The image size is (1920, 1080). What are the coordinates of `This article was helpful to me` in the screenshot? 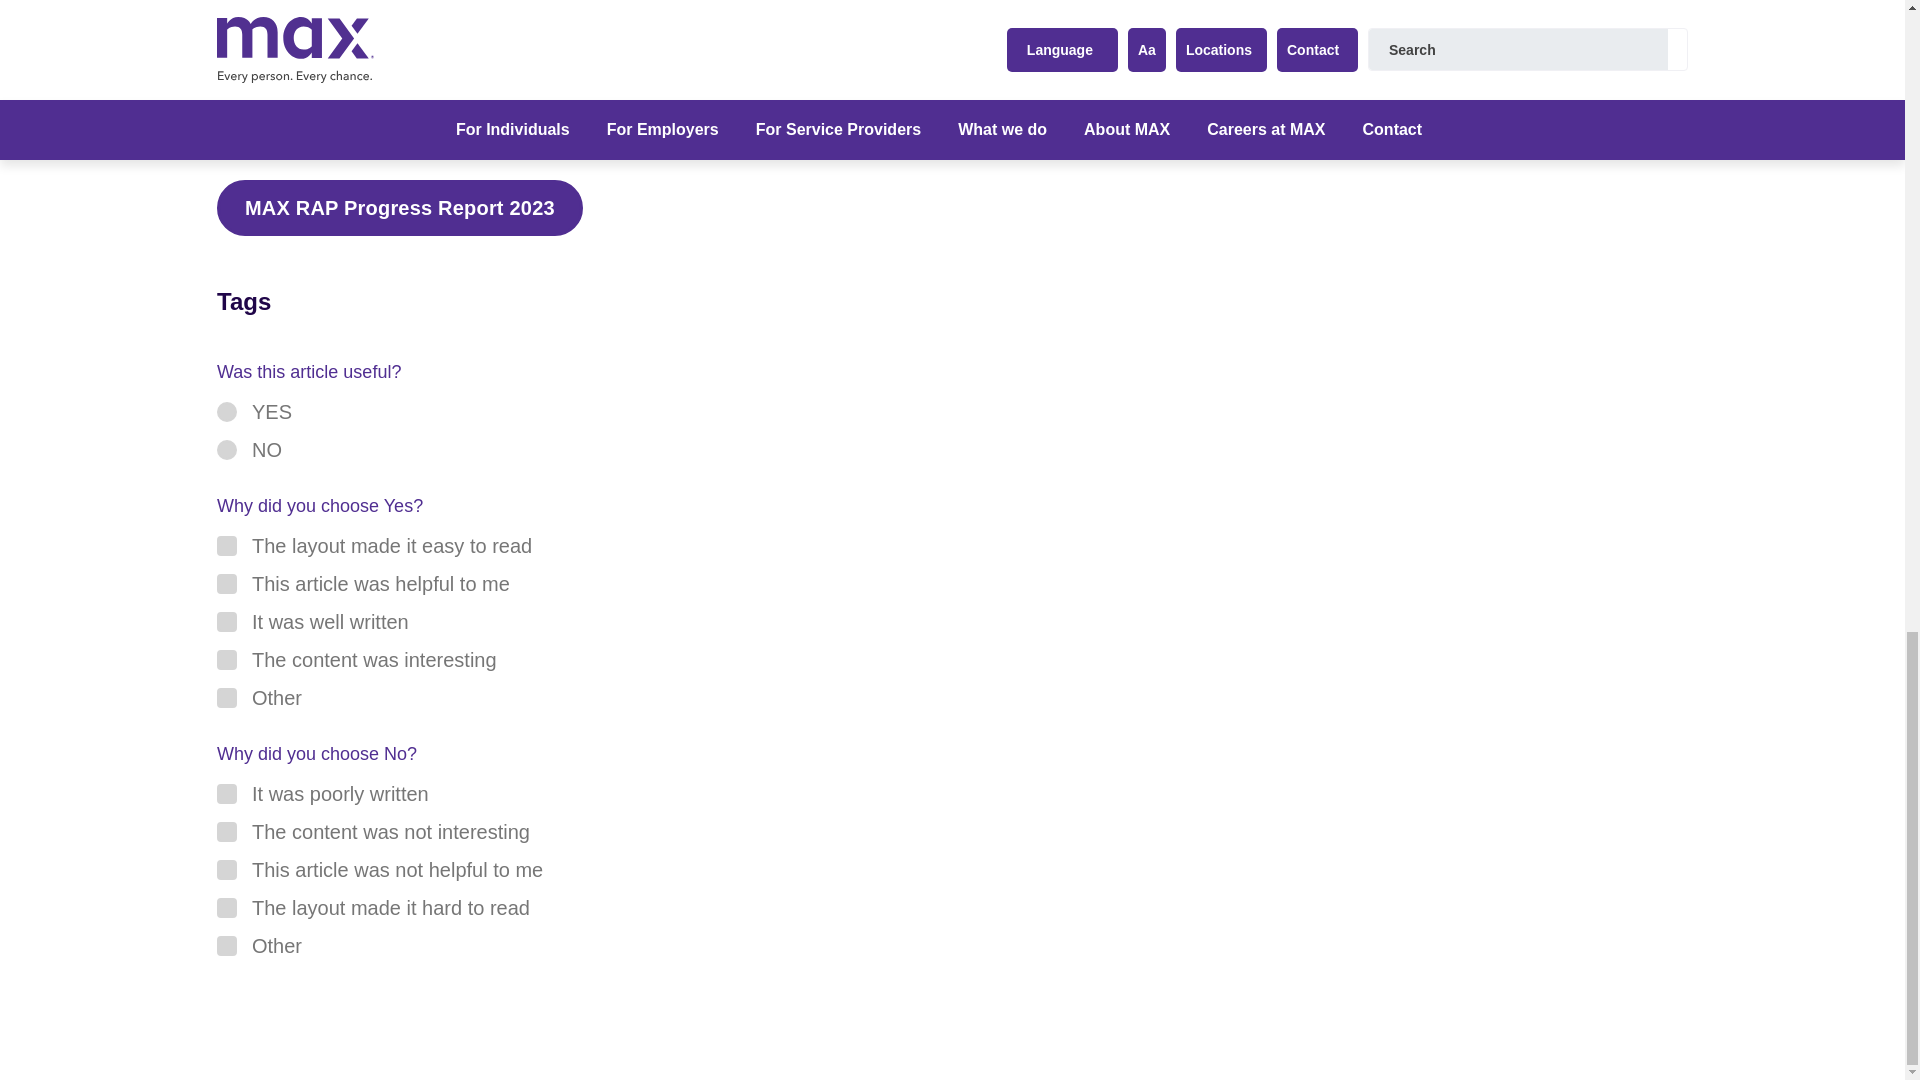 It's located at (226, 584).